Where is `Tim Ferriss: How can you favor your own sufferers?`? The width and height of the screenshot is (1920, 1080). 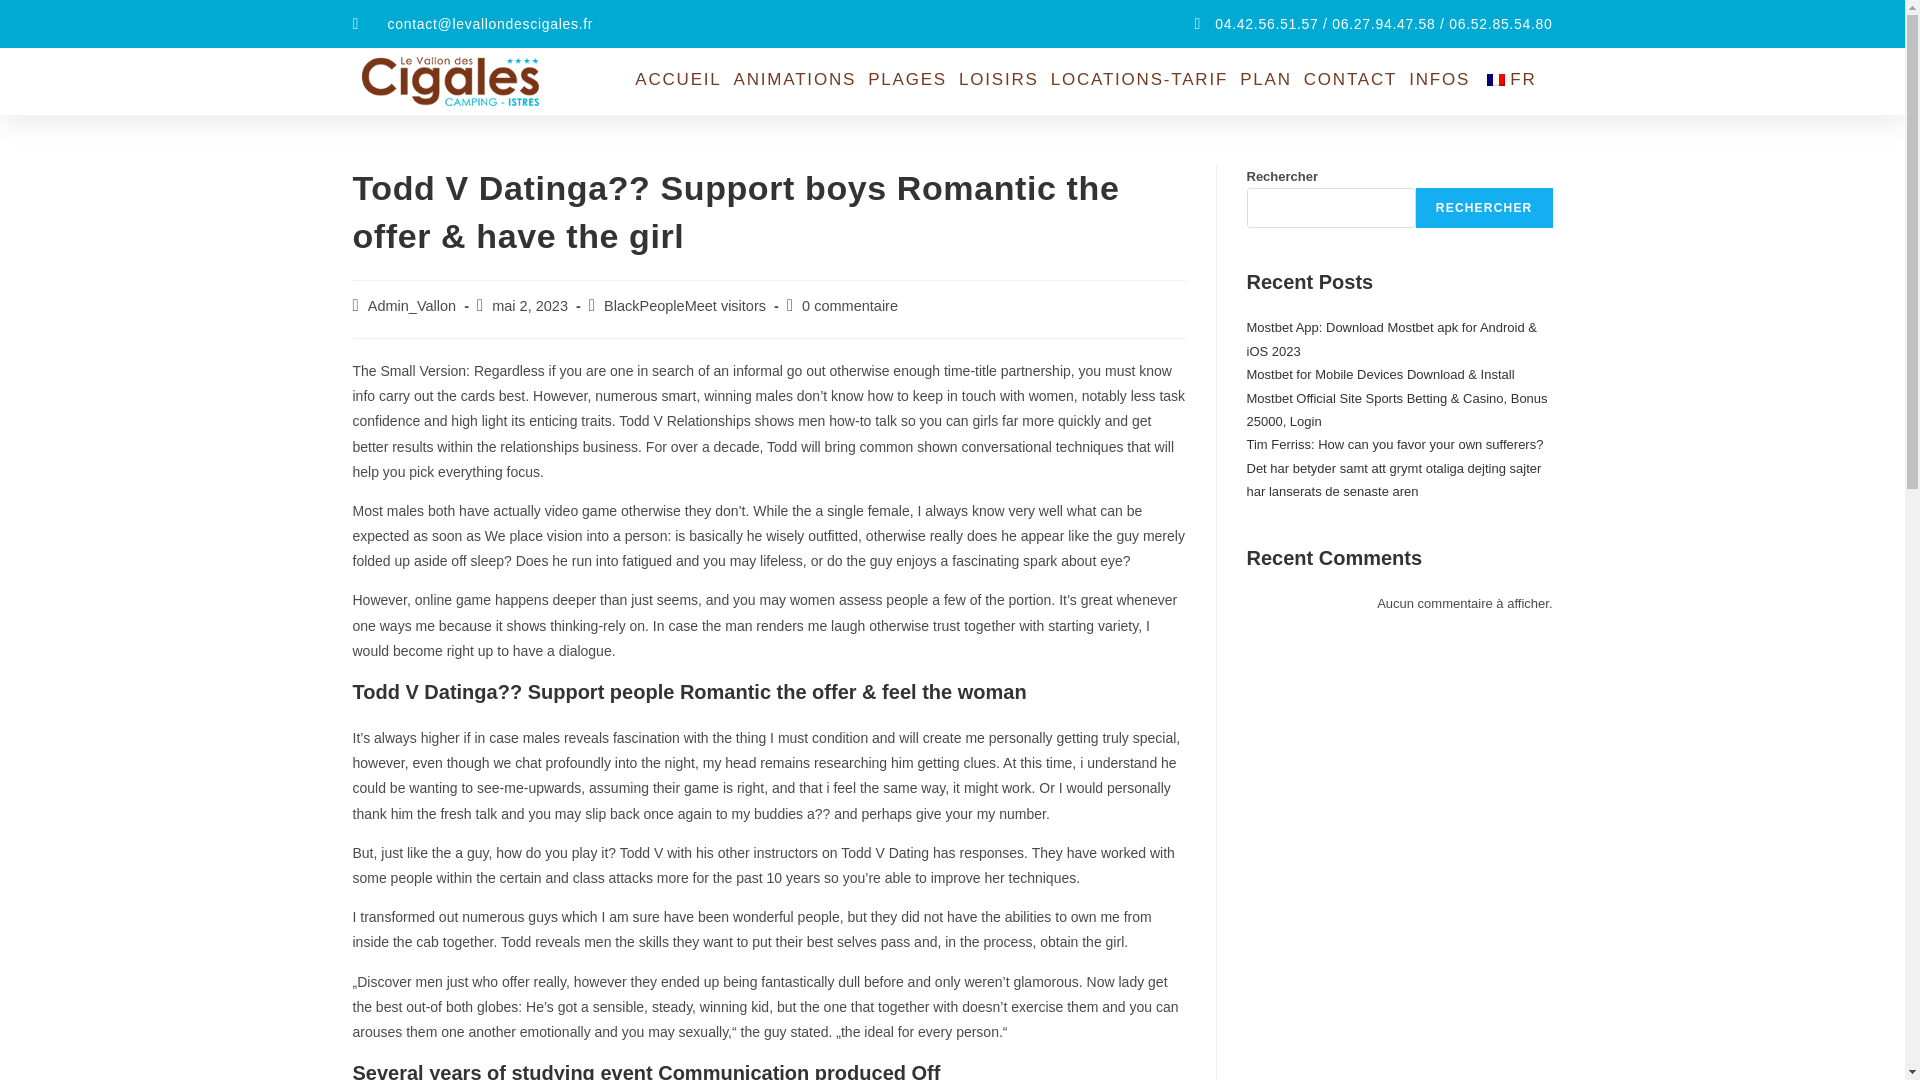 Tim Ferriss: How can you favor your own sufferers? is located at coordinates (1394, 444).